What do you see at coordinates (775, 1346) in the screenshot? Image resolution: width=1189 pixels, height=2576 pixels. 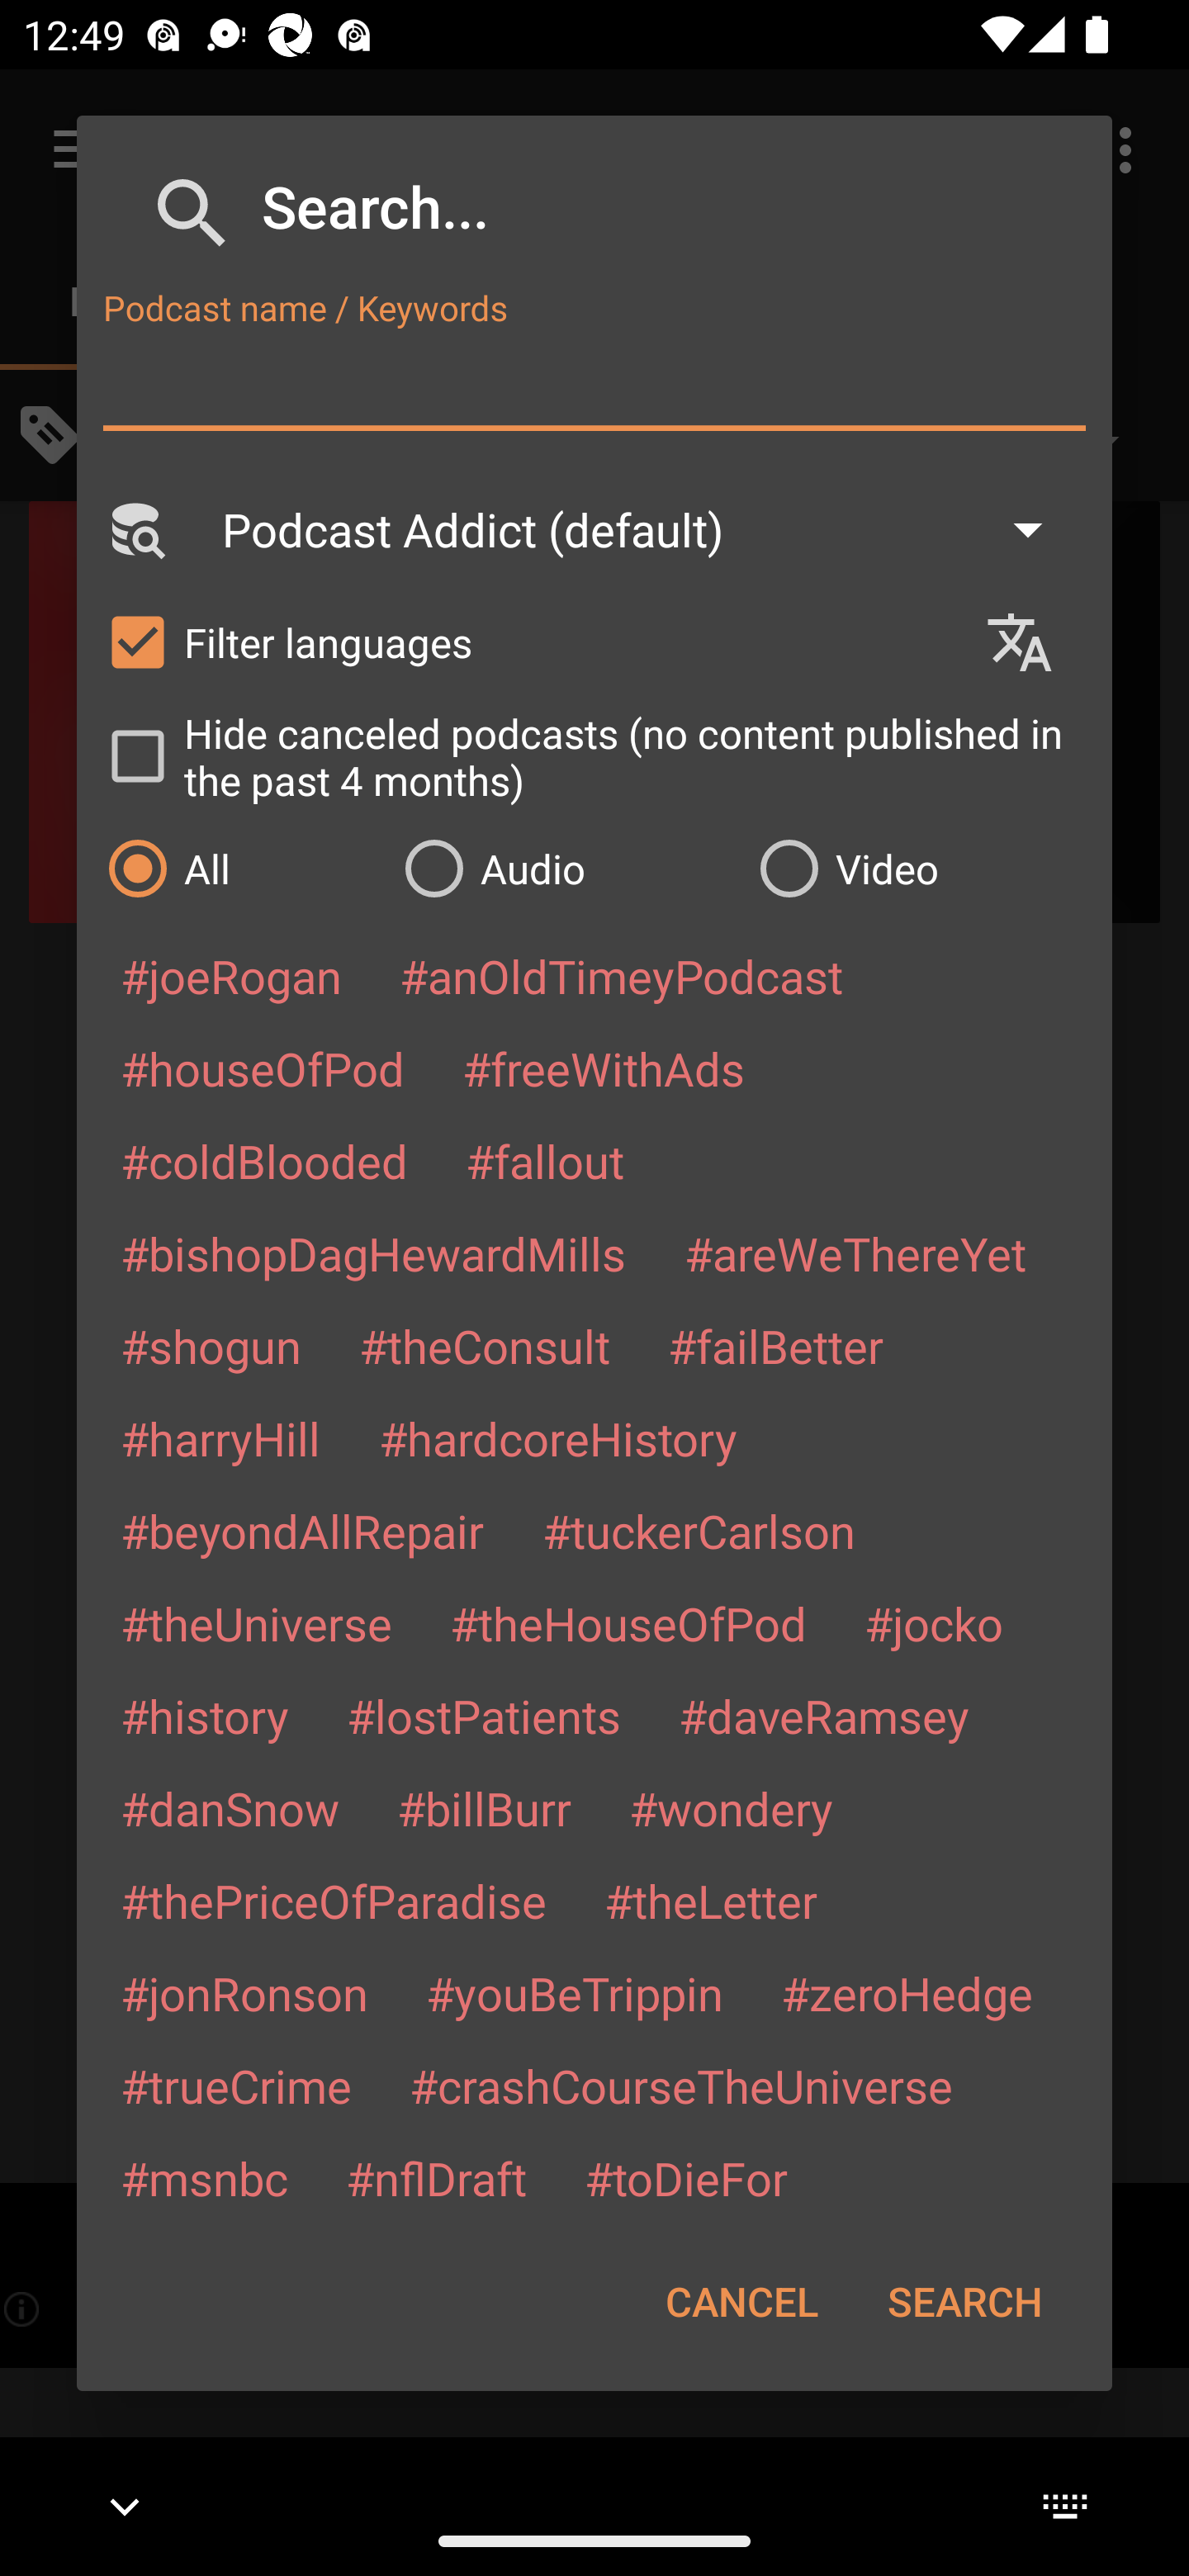 I see `#failBetter` at bounding box center [775, 1346].